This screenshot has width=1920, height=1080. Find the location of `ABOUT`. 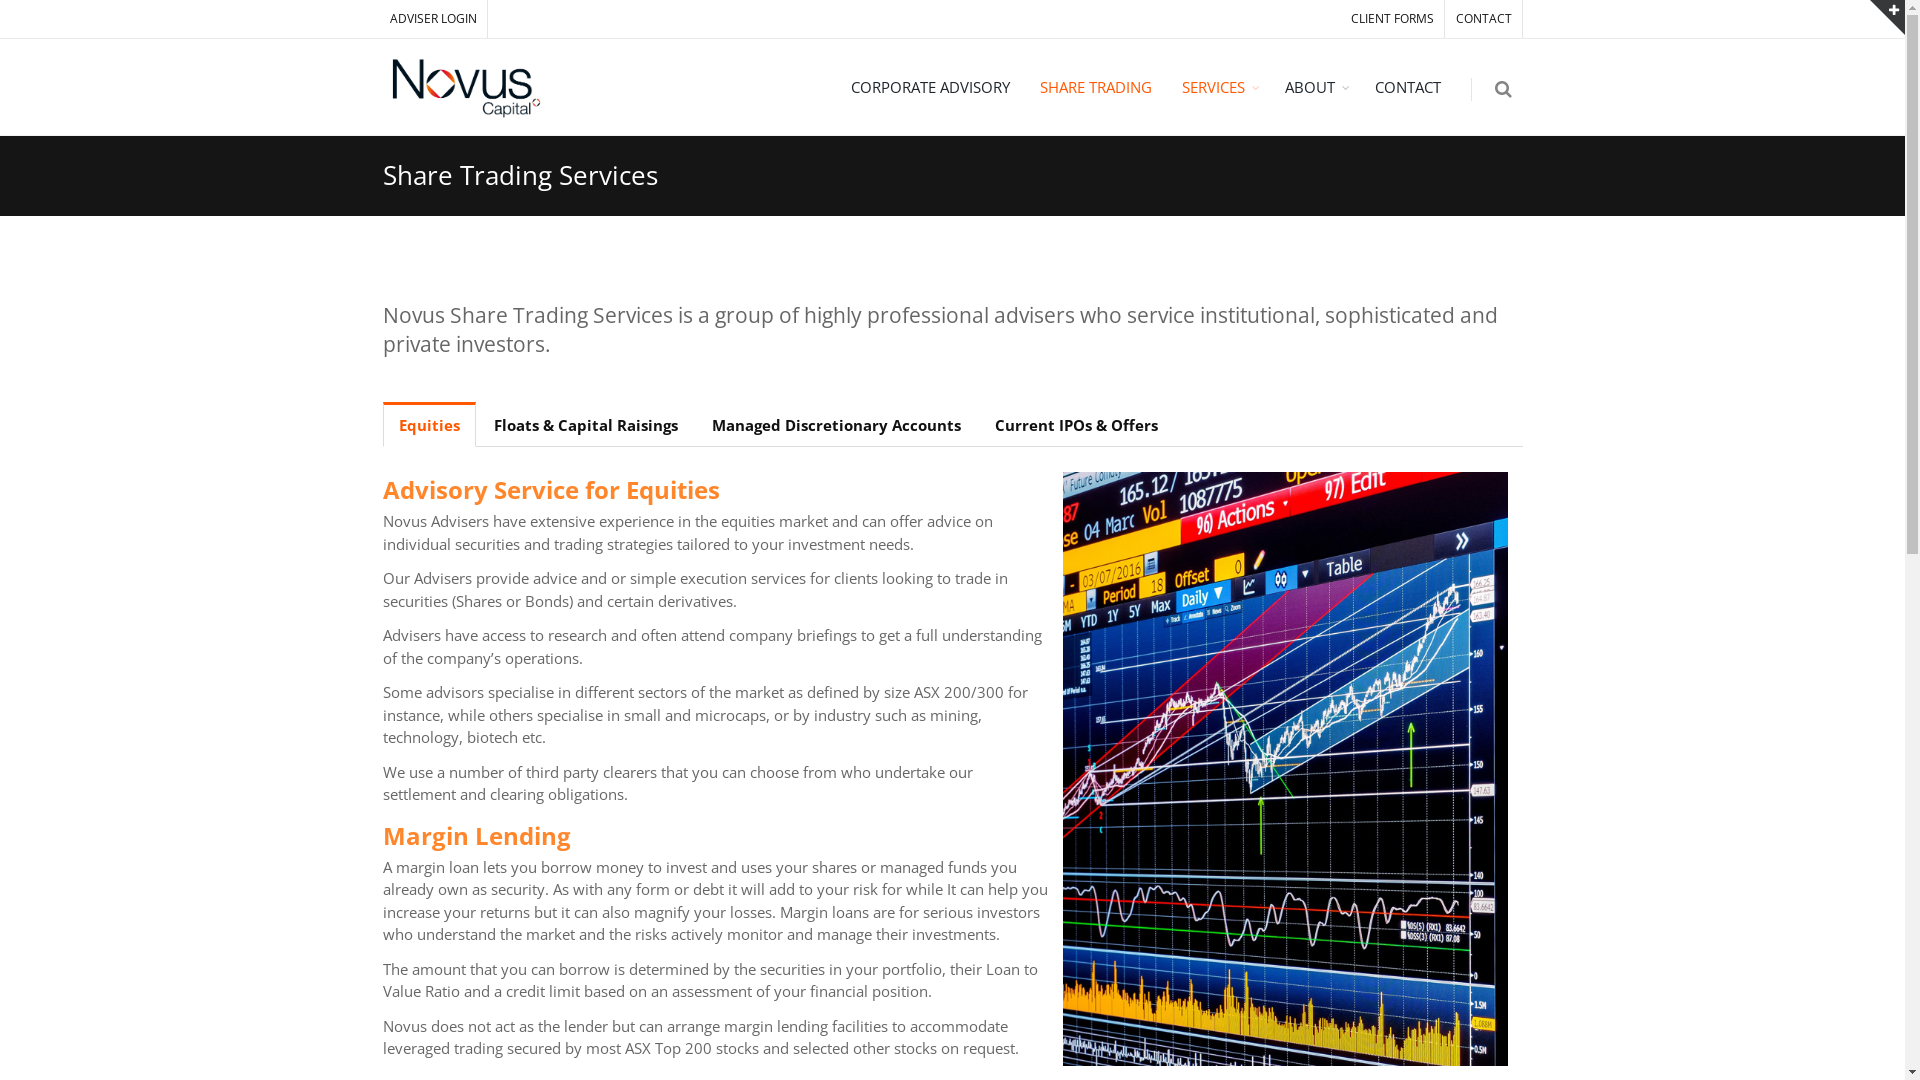

ABOUT is located at coordinates (1315, 86).